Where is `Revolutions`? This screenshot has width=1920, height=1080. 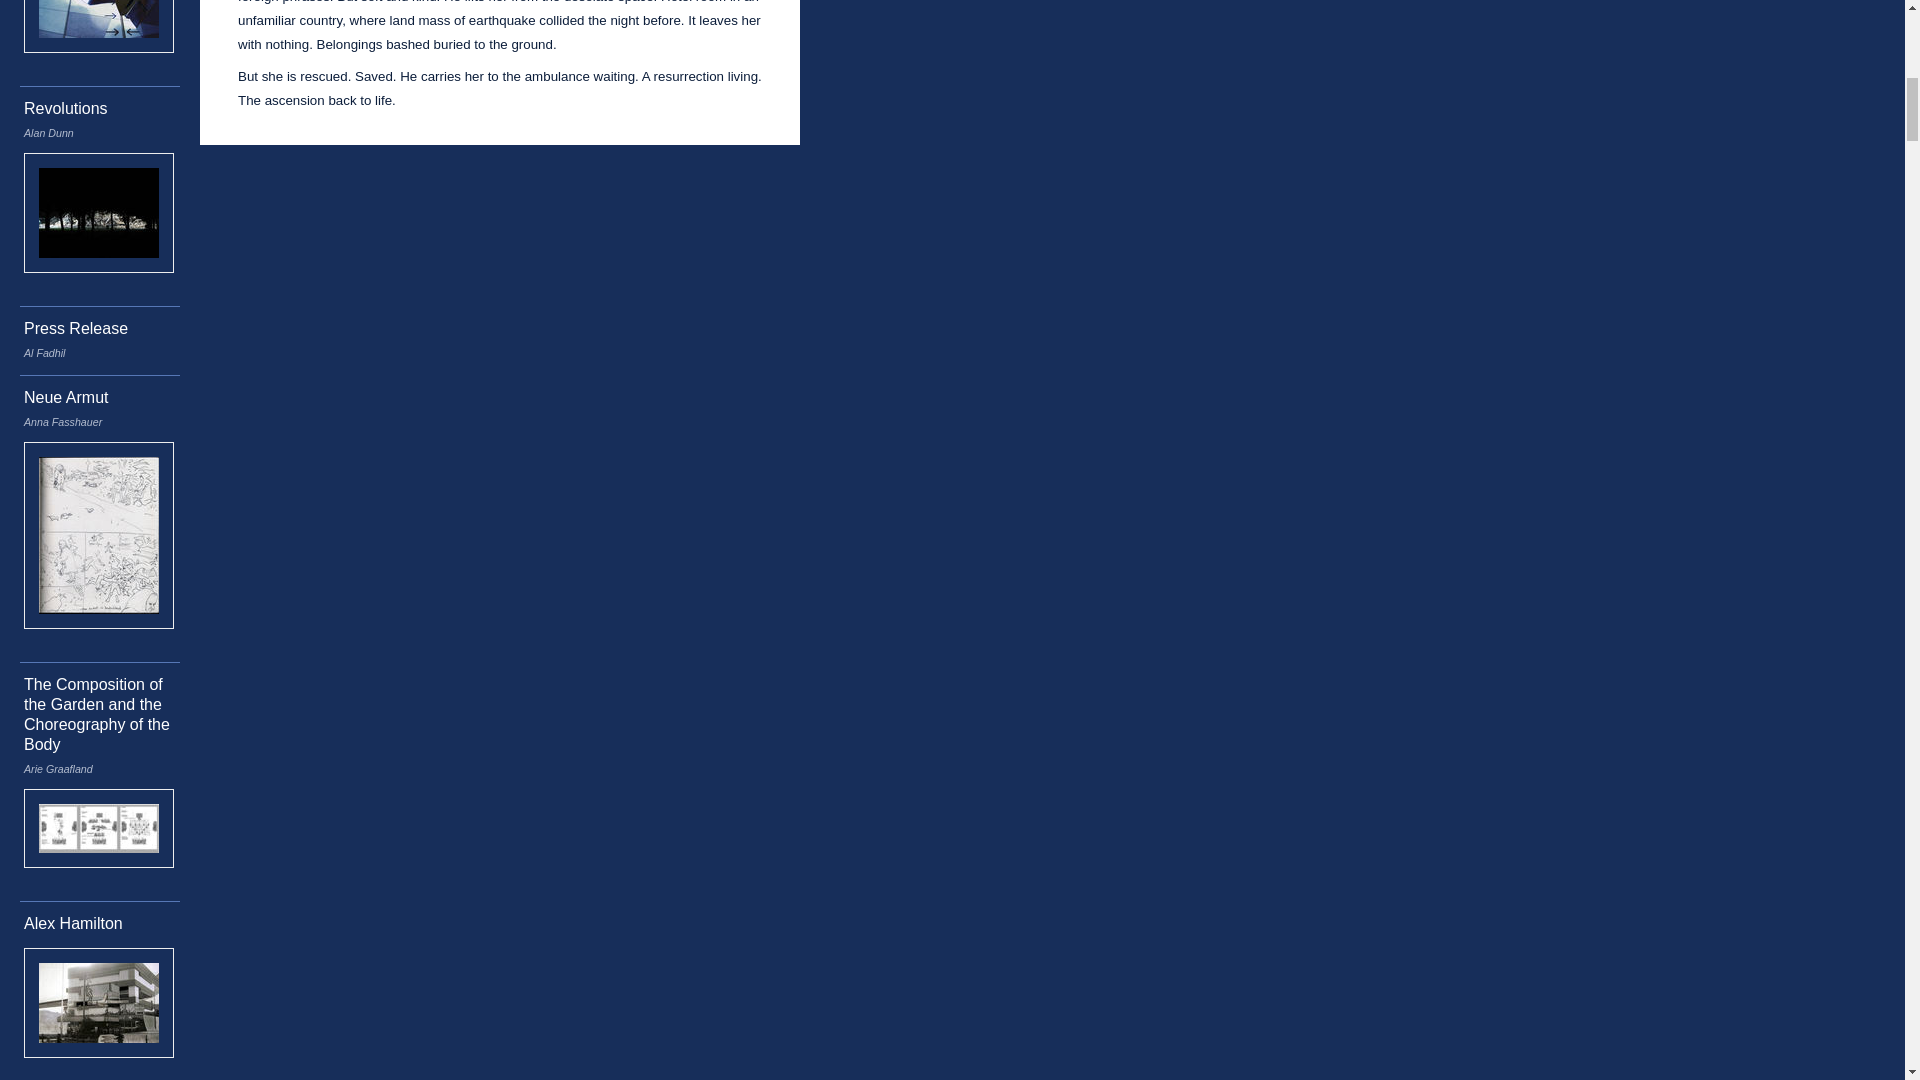
Revolutions is located at coordinates (65, 108).